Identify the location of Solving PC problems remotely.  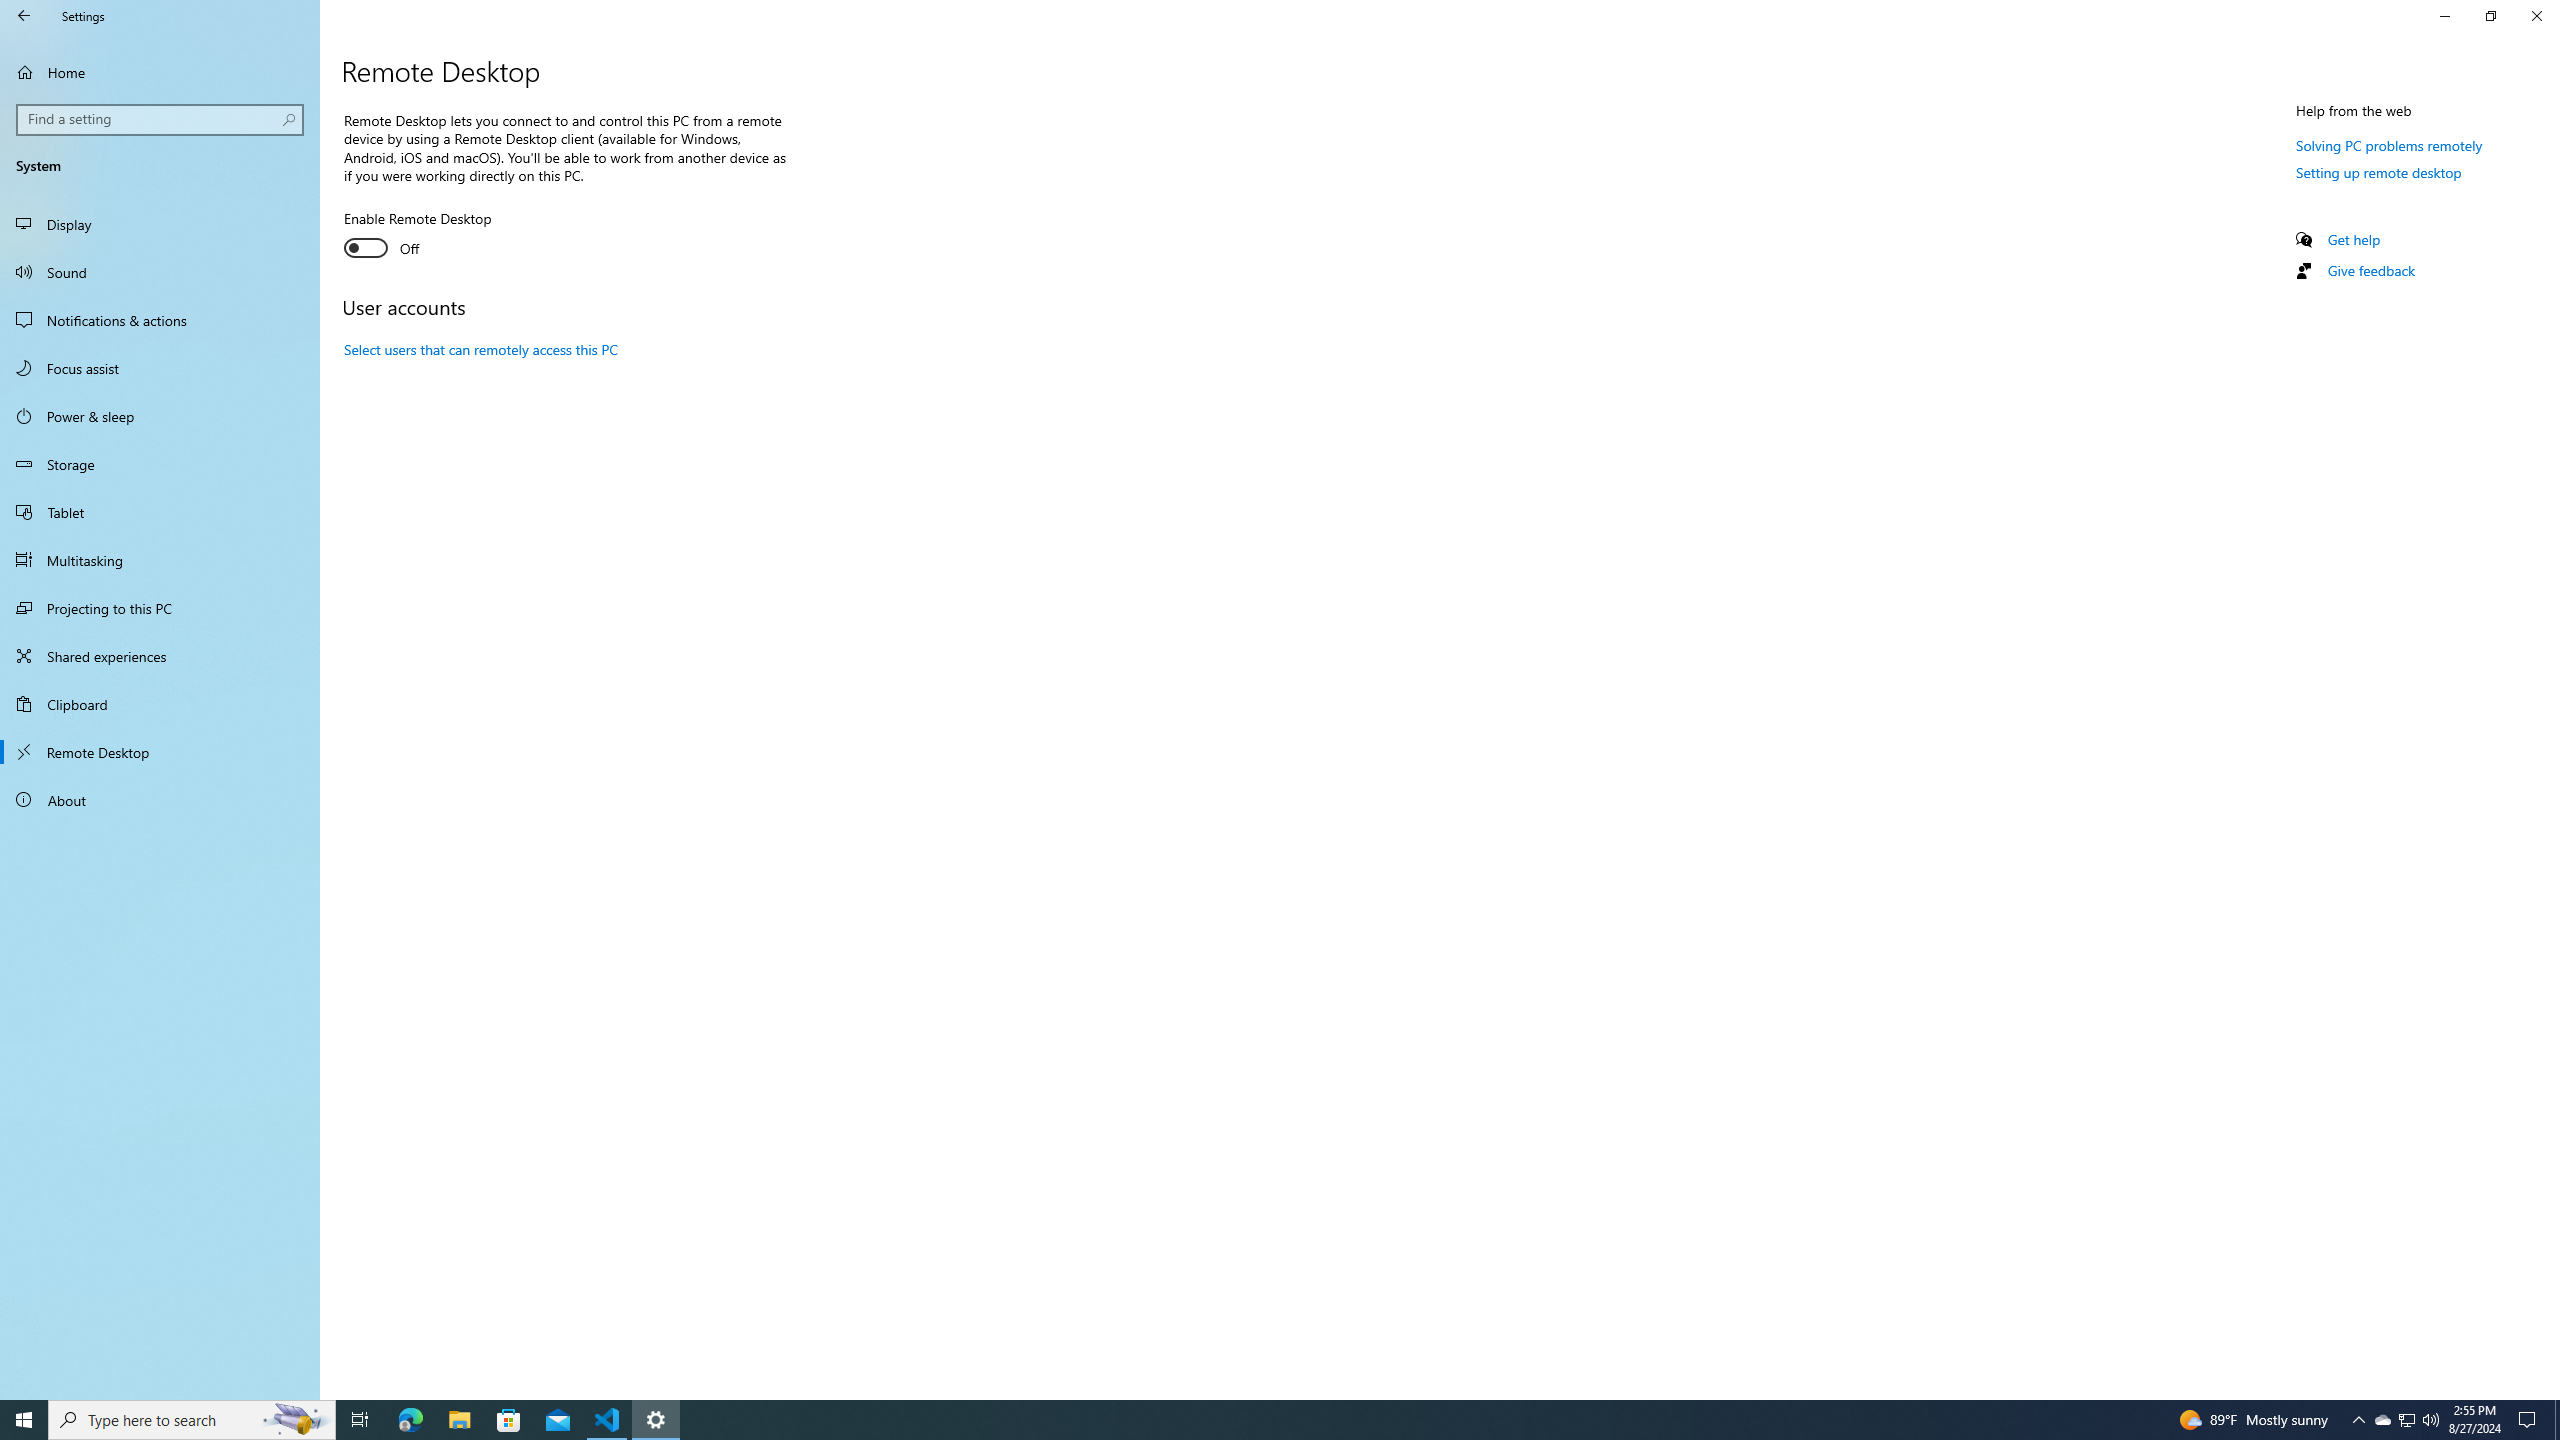
(2390, 145).